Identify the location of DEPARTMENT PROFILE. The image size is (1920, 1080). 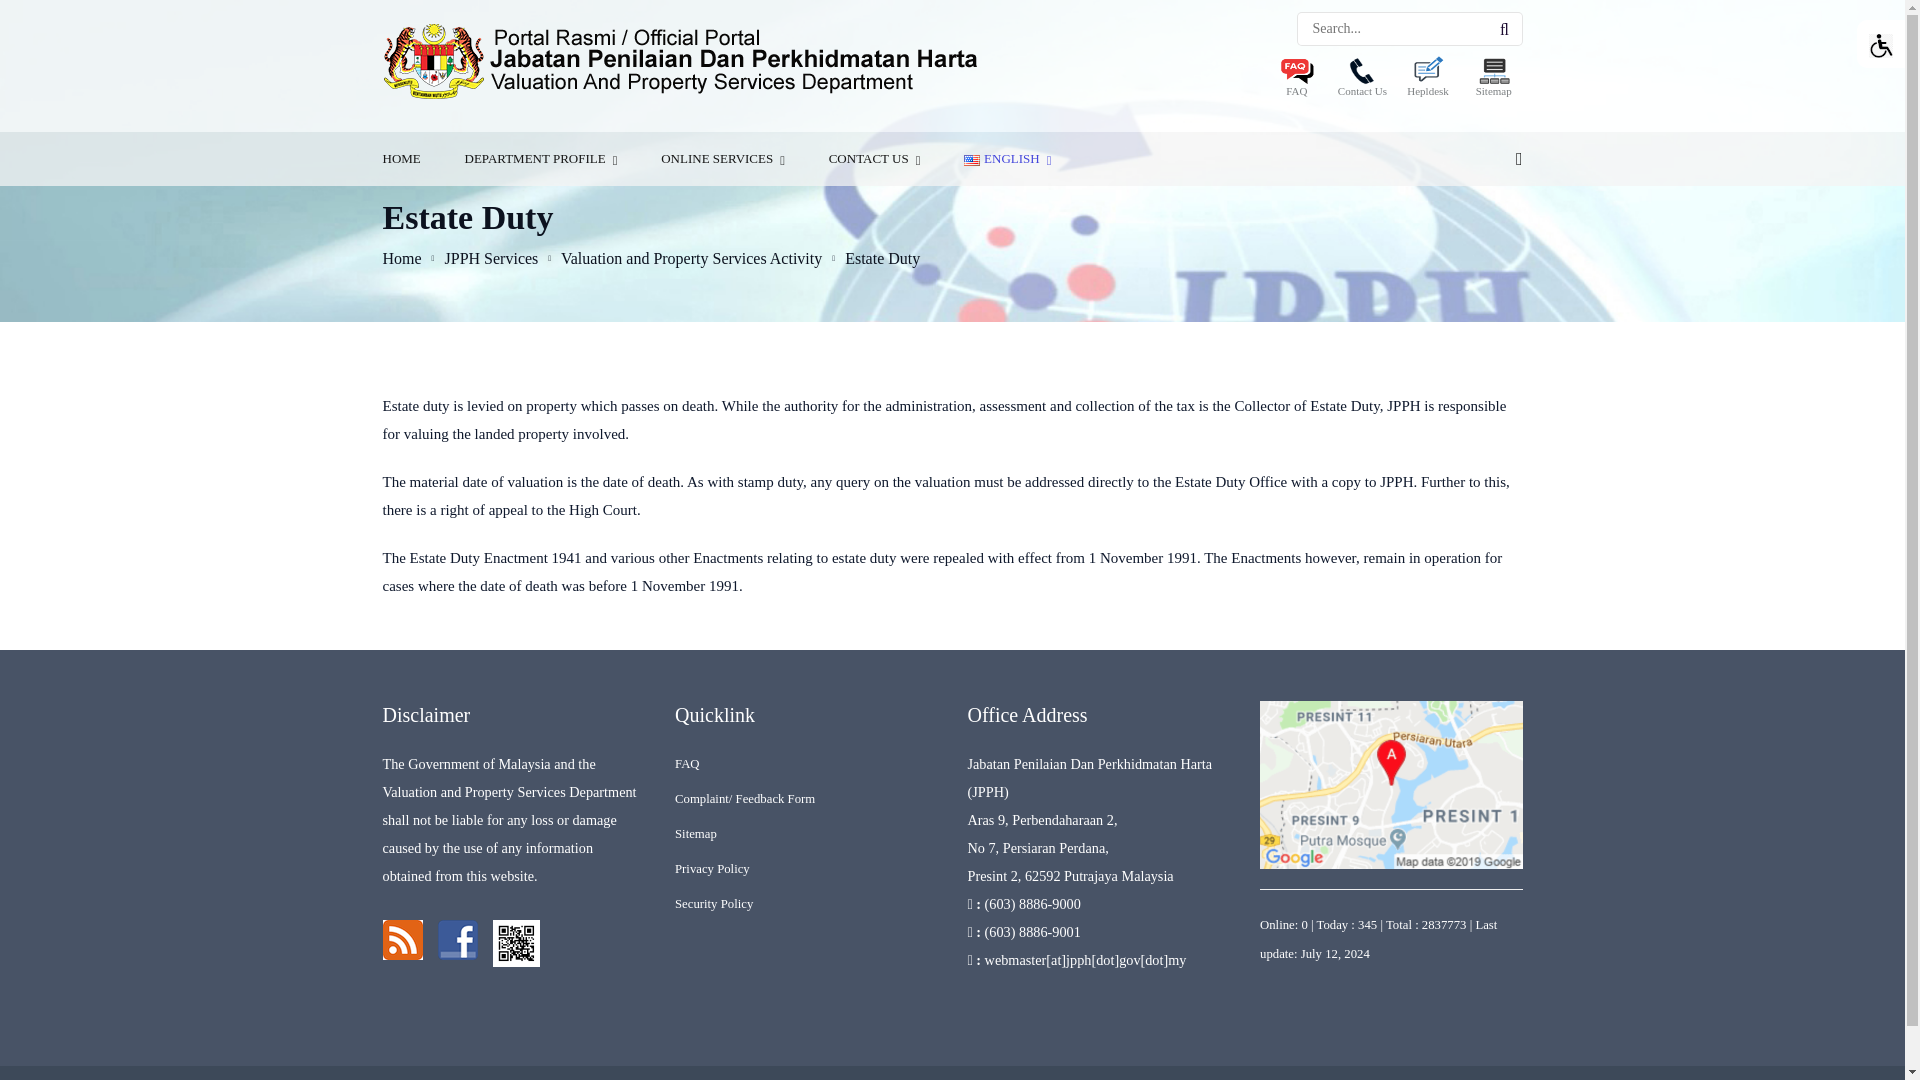
(541, 158).